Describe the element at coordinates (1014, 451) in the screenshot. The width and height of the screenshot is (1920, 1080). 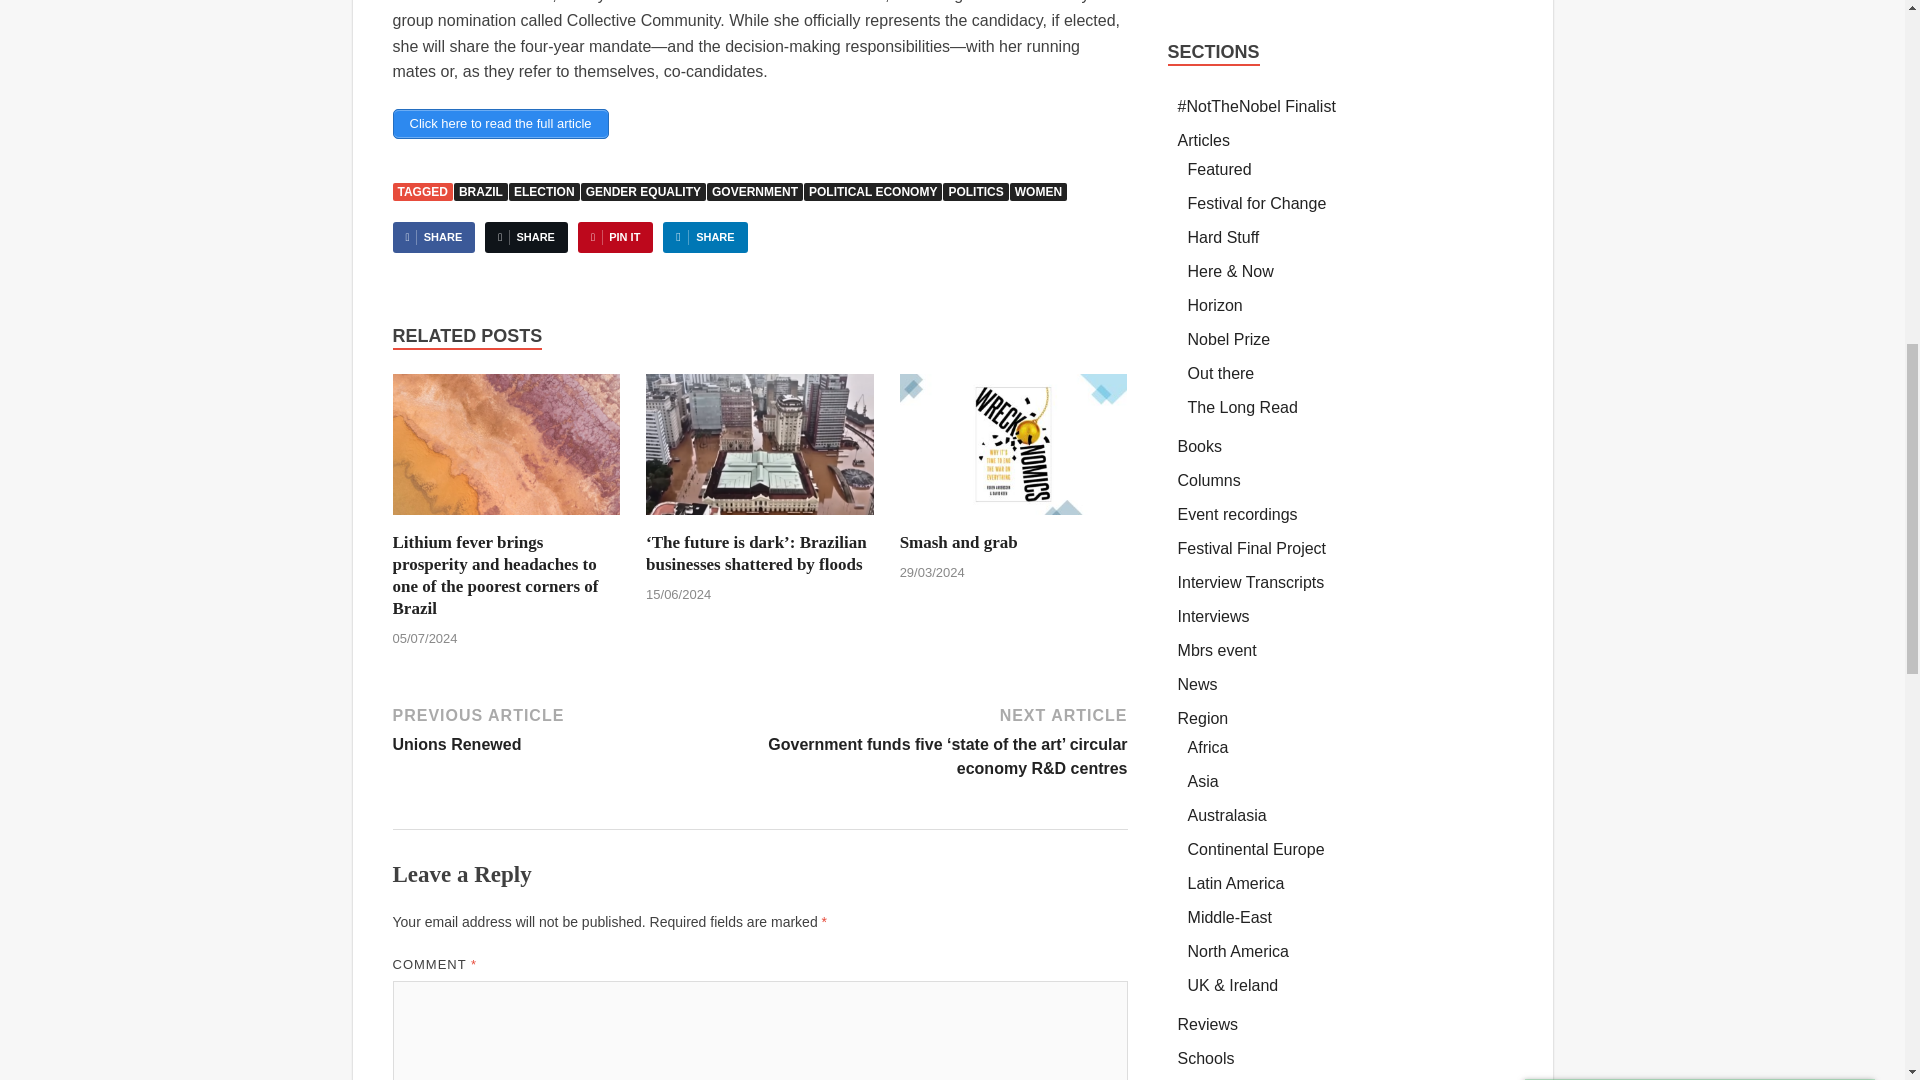
I see `Smash and grab` at that location.